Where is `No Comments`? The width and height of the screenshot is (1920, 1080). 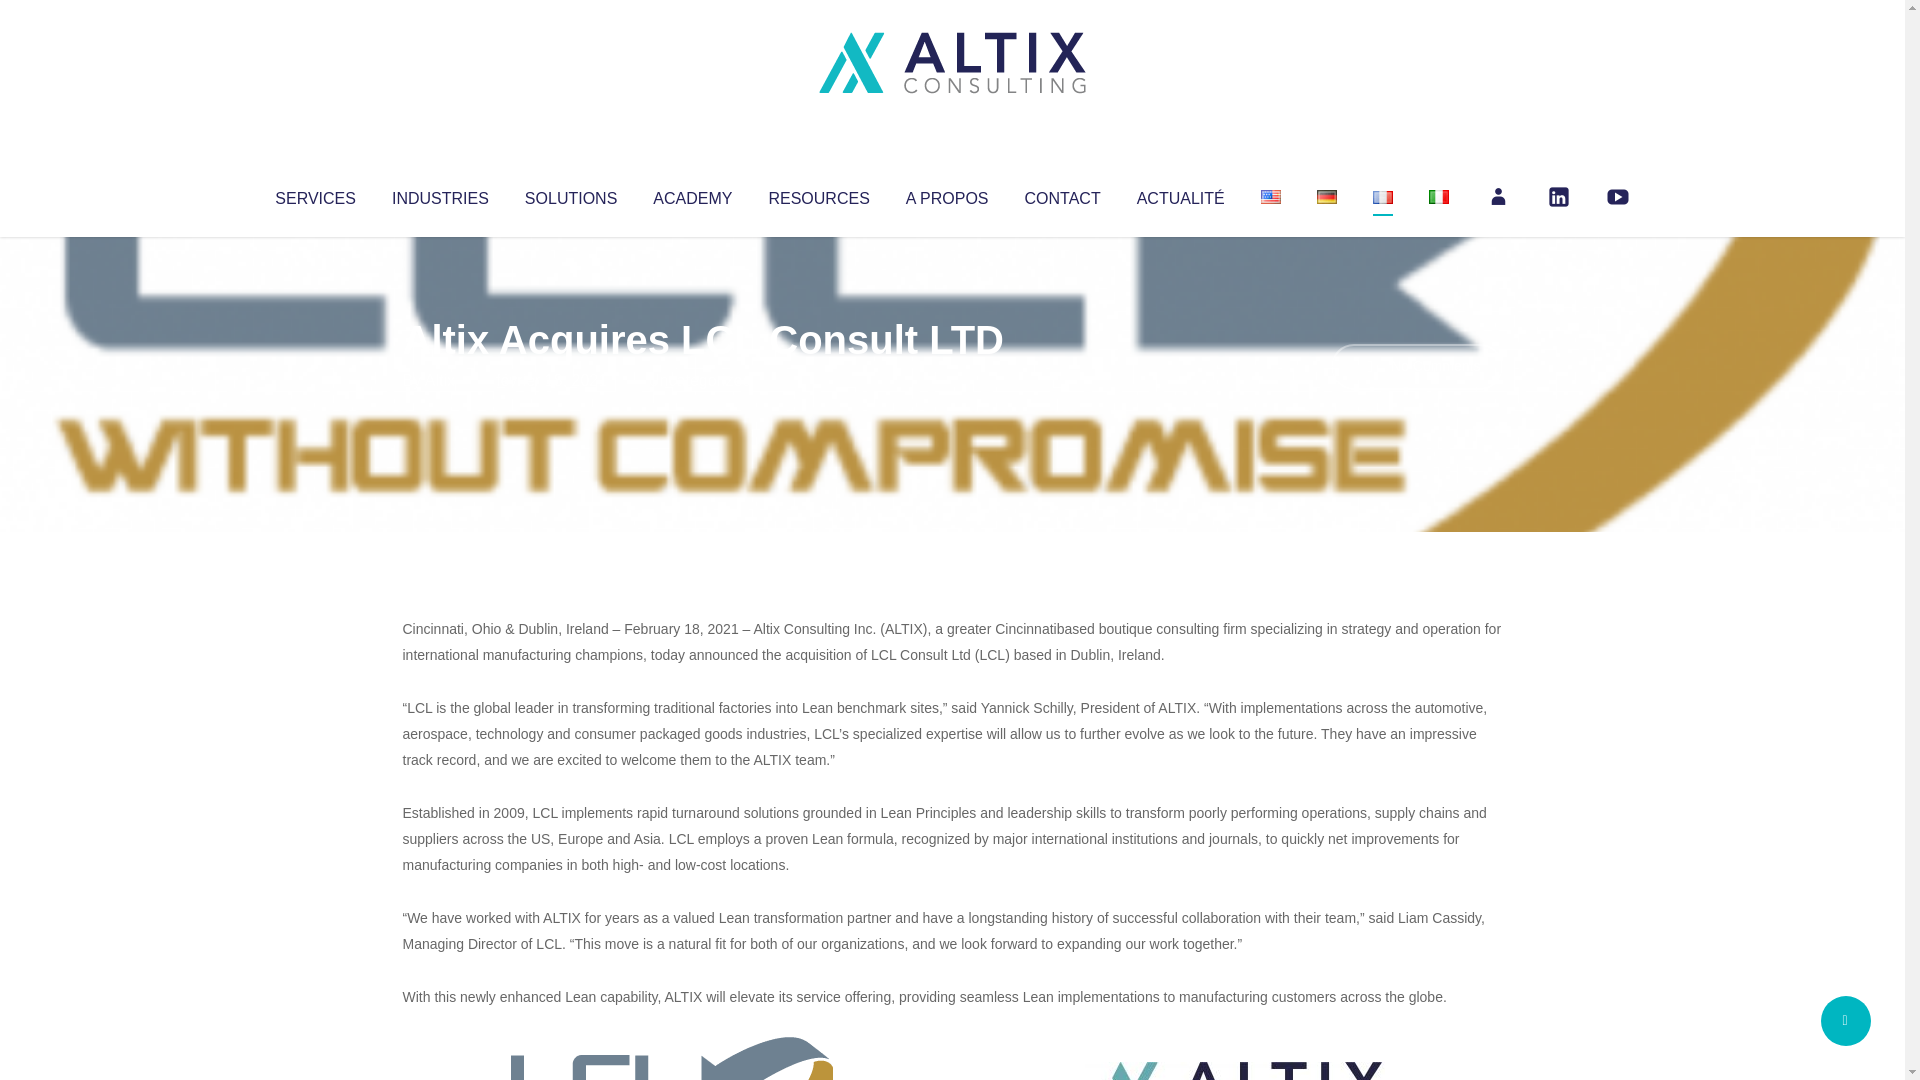 No Comments is located at coordinates (1416, 366).